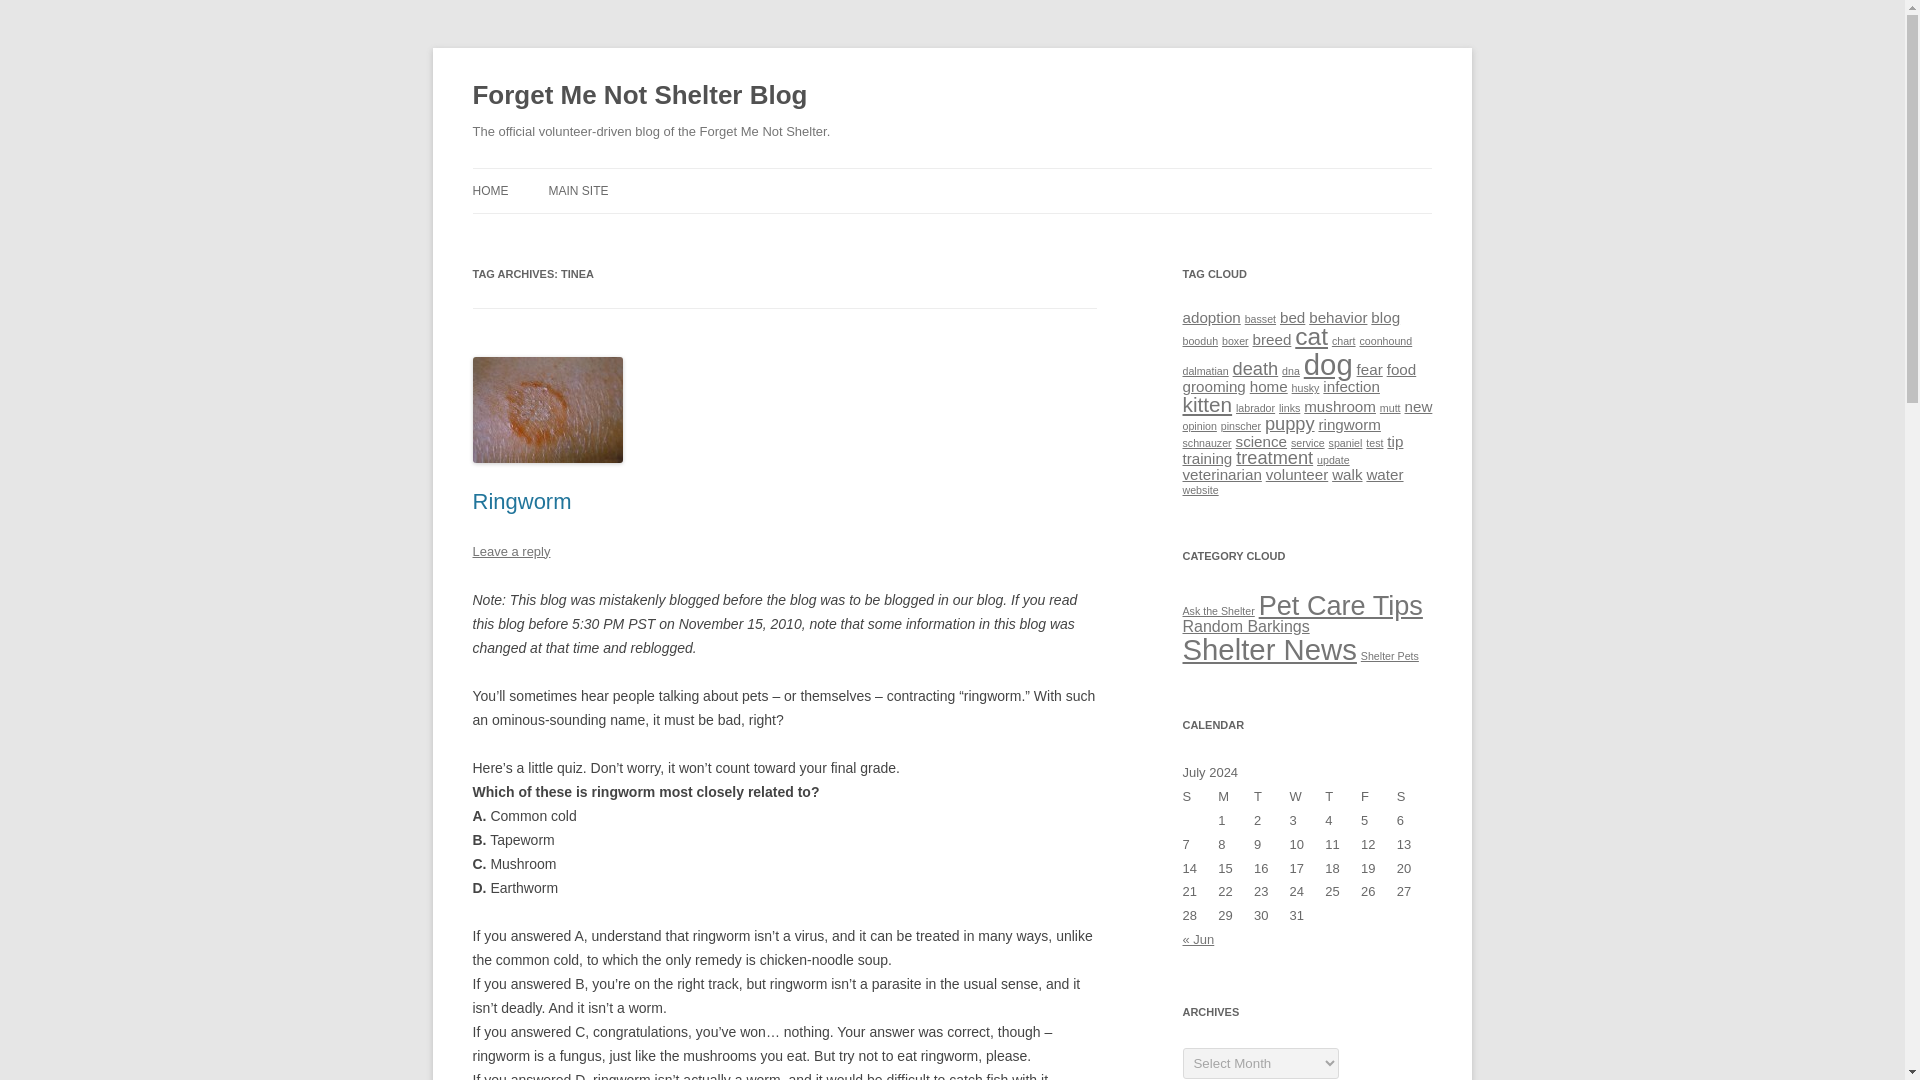 The width and height of the screenshot is (1920, 1080). Describe the element at coordinates (521, 502) in the screenshot. I see `Ringworm` at that location.